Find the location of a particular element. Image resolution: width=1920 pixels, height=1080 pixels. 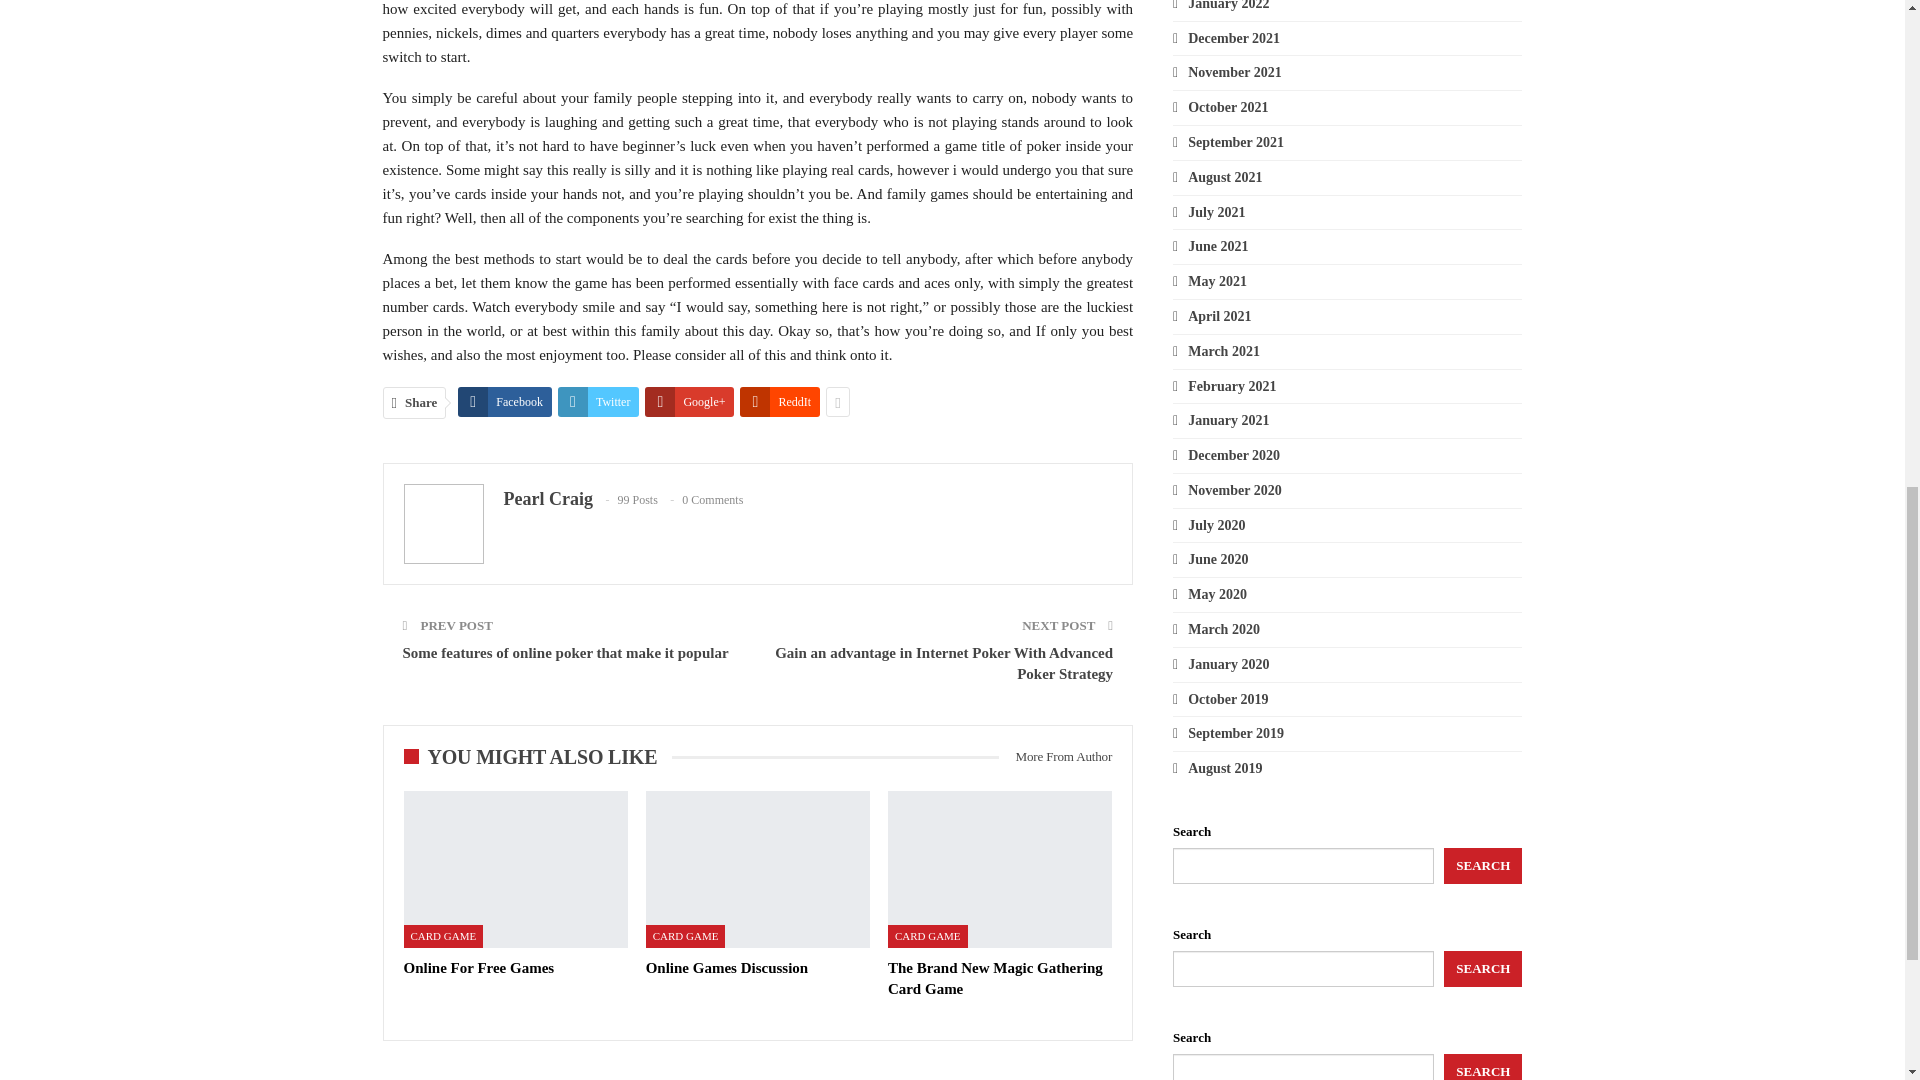

Online For Free Games is located at coordinates (515, 869).